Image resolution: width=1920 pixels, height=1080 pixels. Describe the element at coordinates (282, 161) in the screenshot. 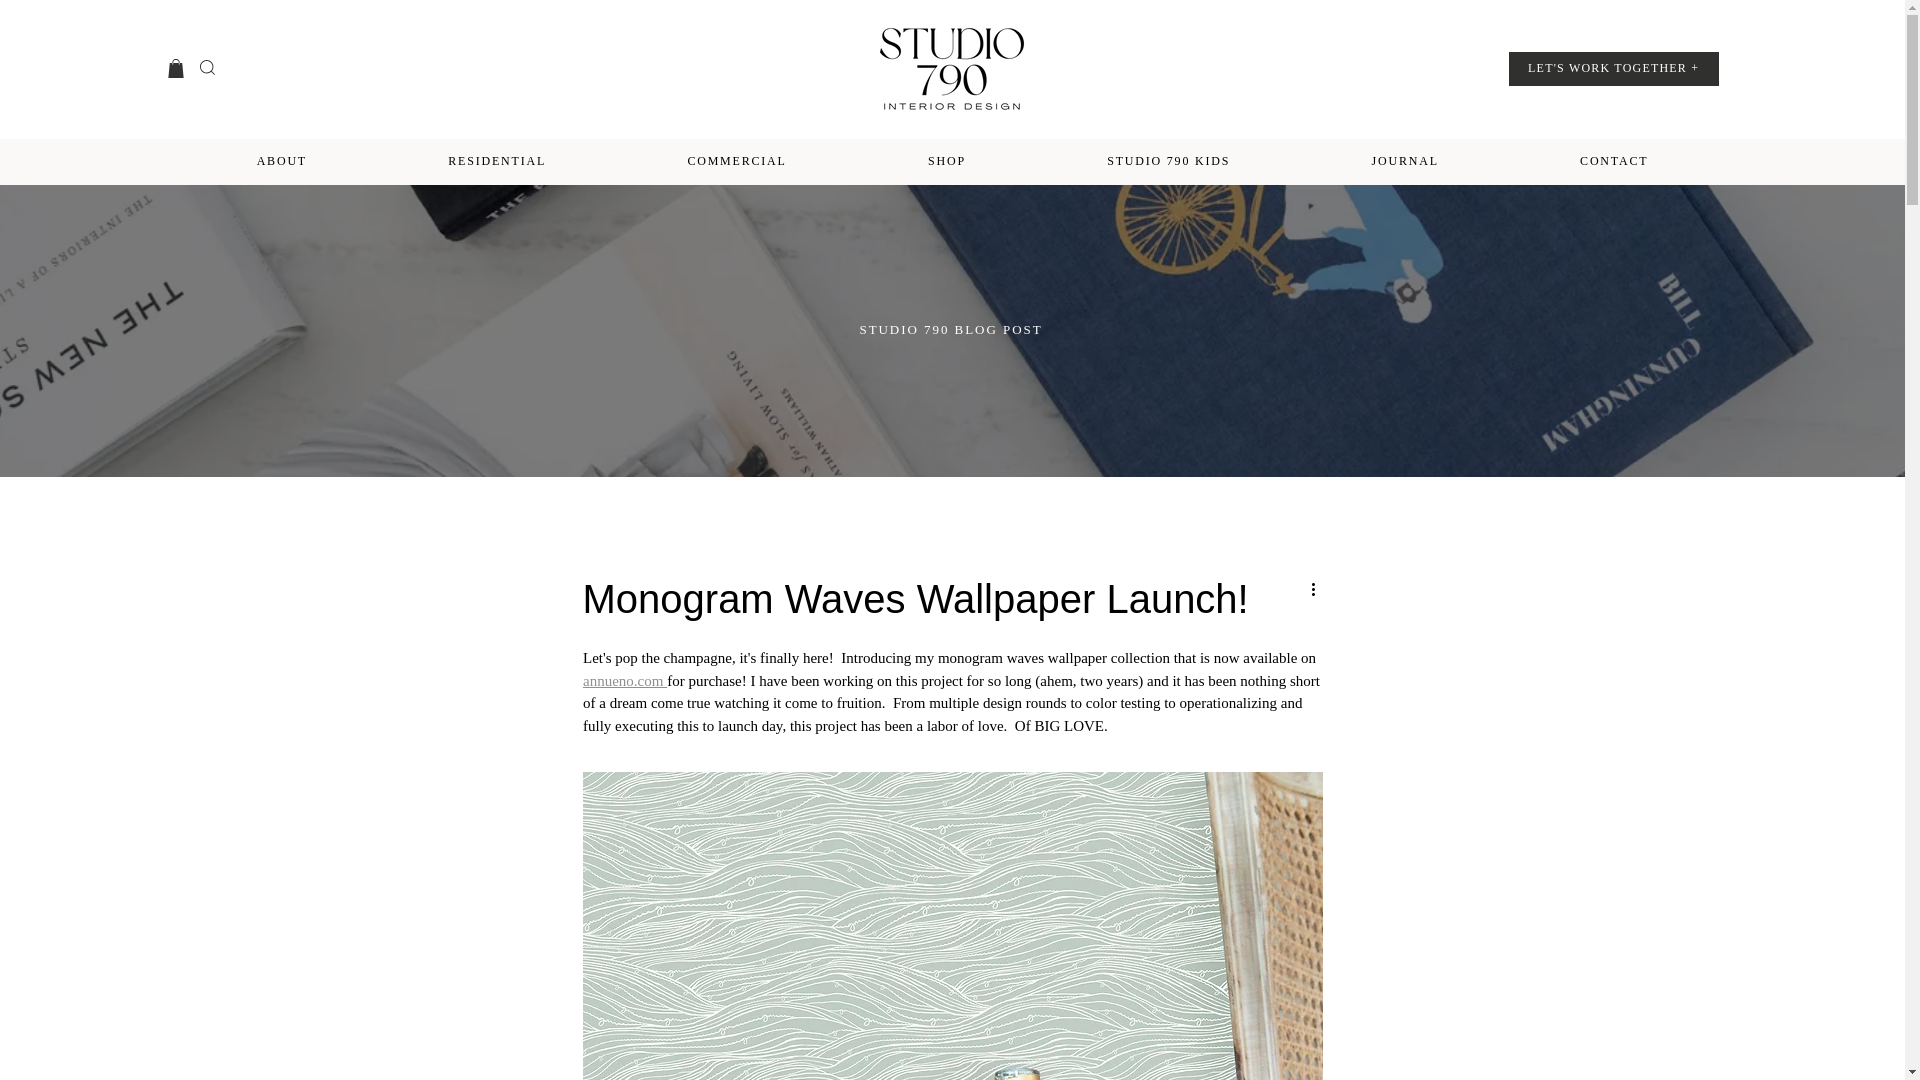

I see `ABOUT` at that location.